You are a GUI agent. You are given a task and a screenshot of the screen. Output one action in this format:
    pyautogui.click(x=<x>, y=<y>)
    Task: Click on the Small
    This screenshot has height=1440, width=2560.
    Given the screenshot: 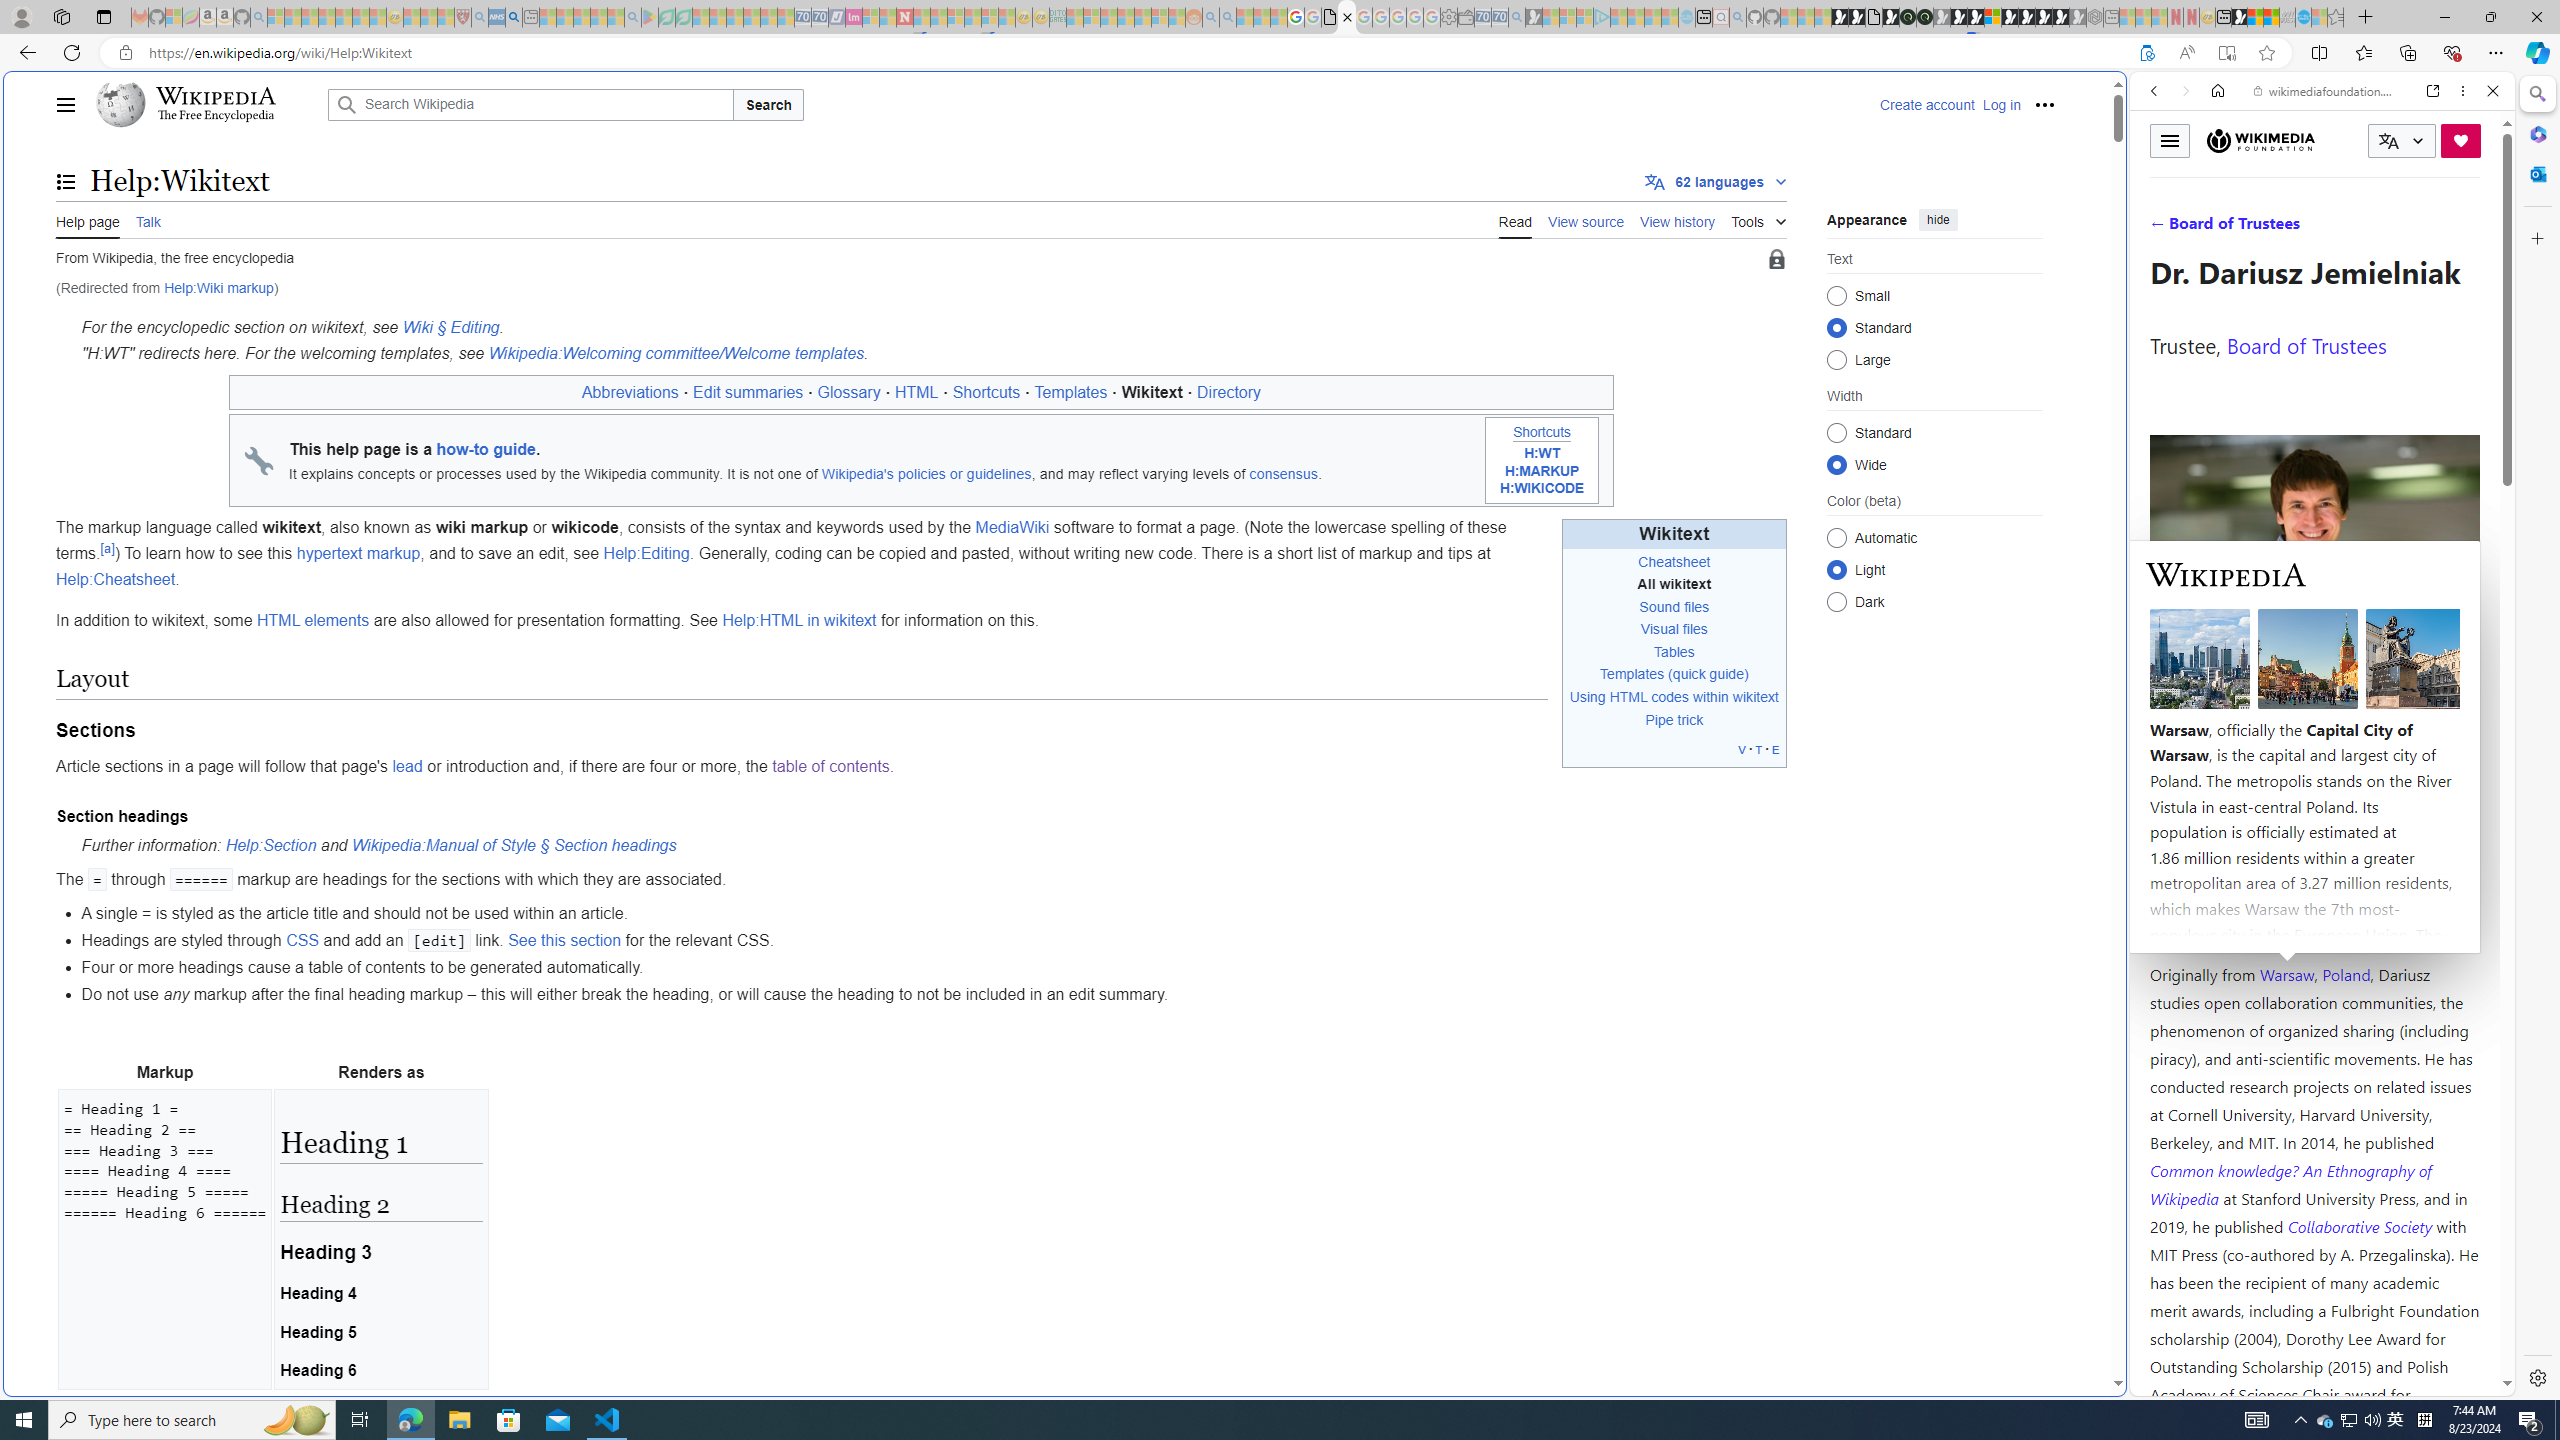 What is the action you would take?
    pyautogui.click(x=1836, y=295)
    